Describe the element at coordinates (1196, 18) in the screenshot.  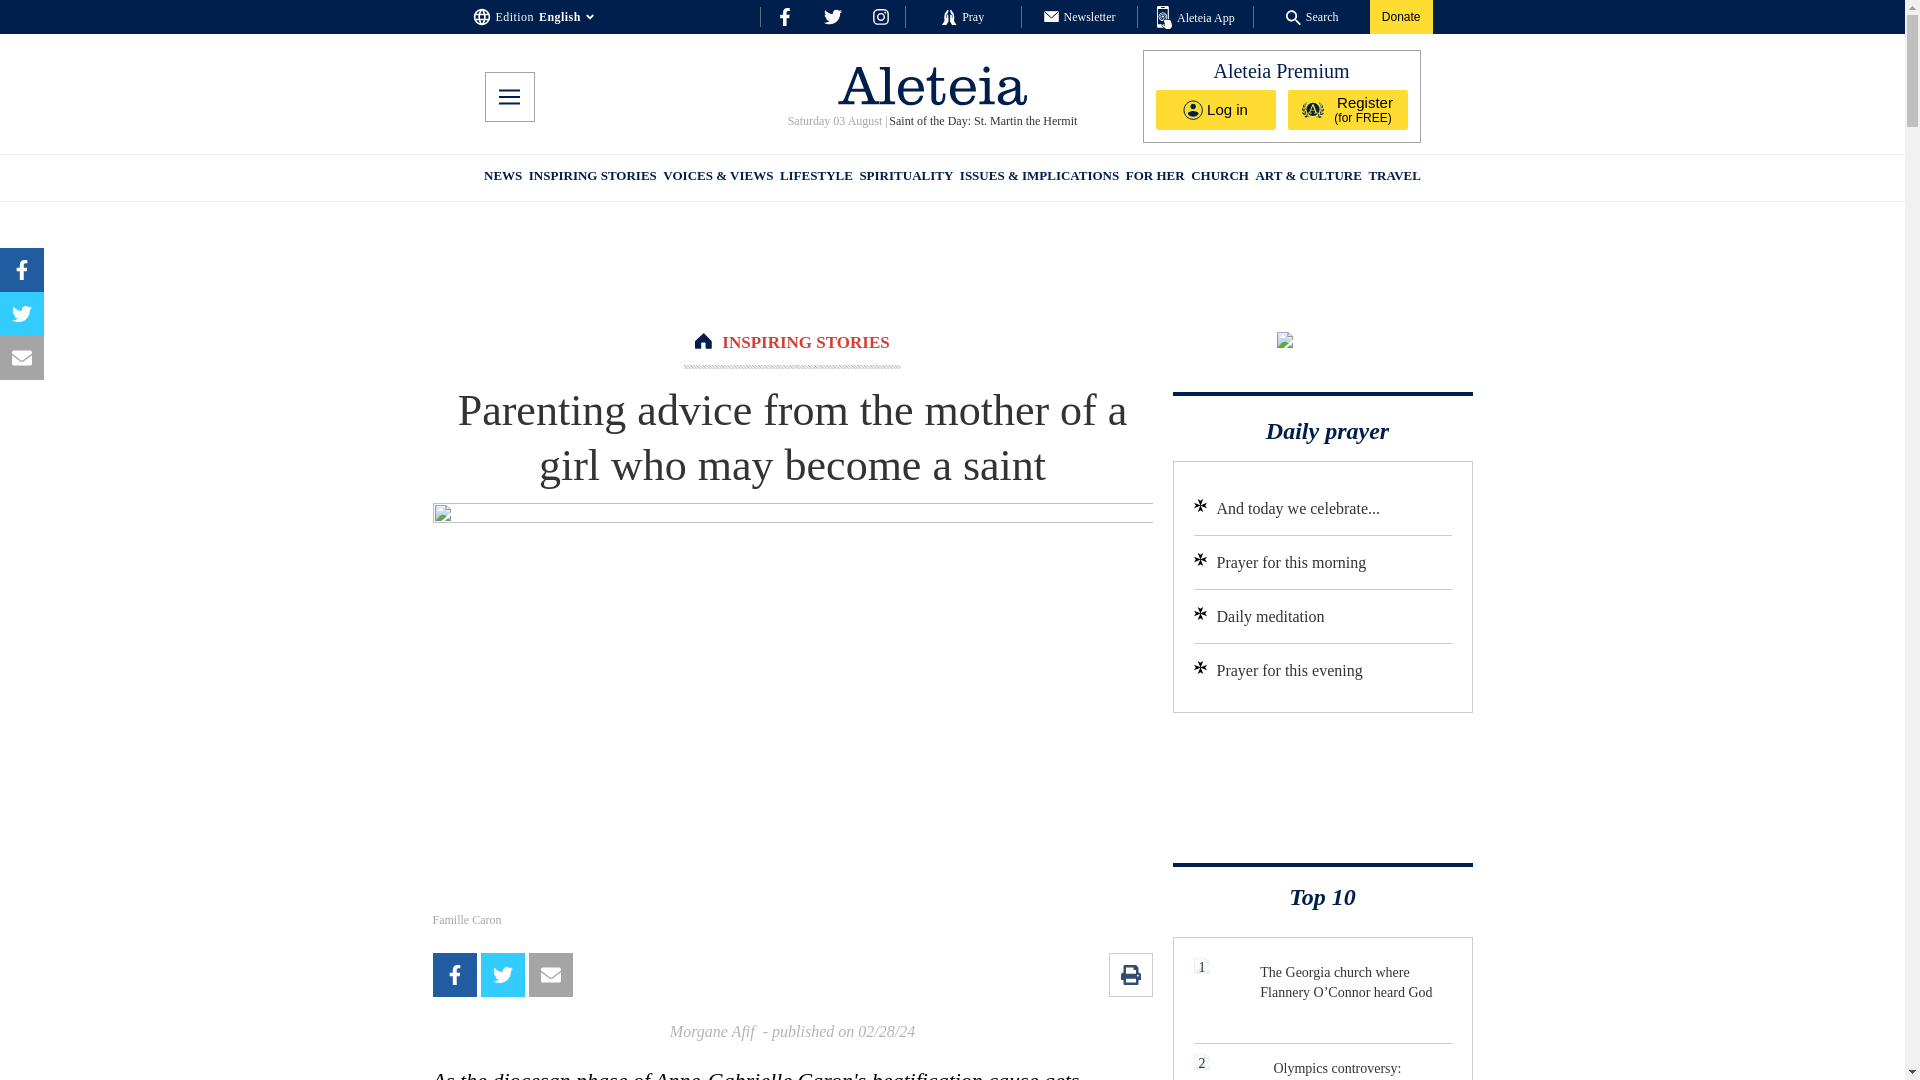
I see `Aleteia App` at that location.